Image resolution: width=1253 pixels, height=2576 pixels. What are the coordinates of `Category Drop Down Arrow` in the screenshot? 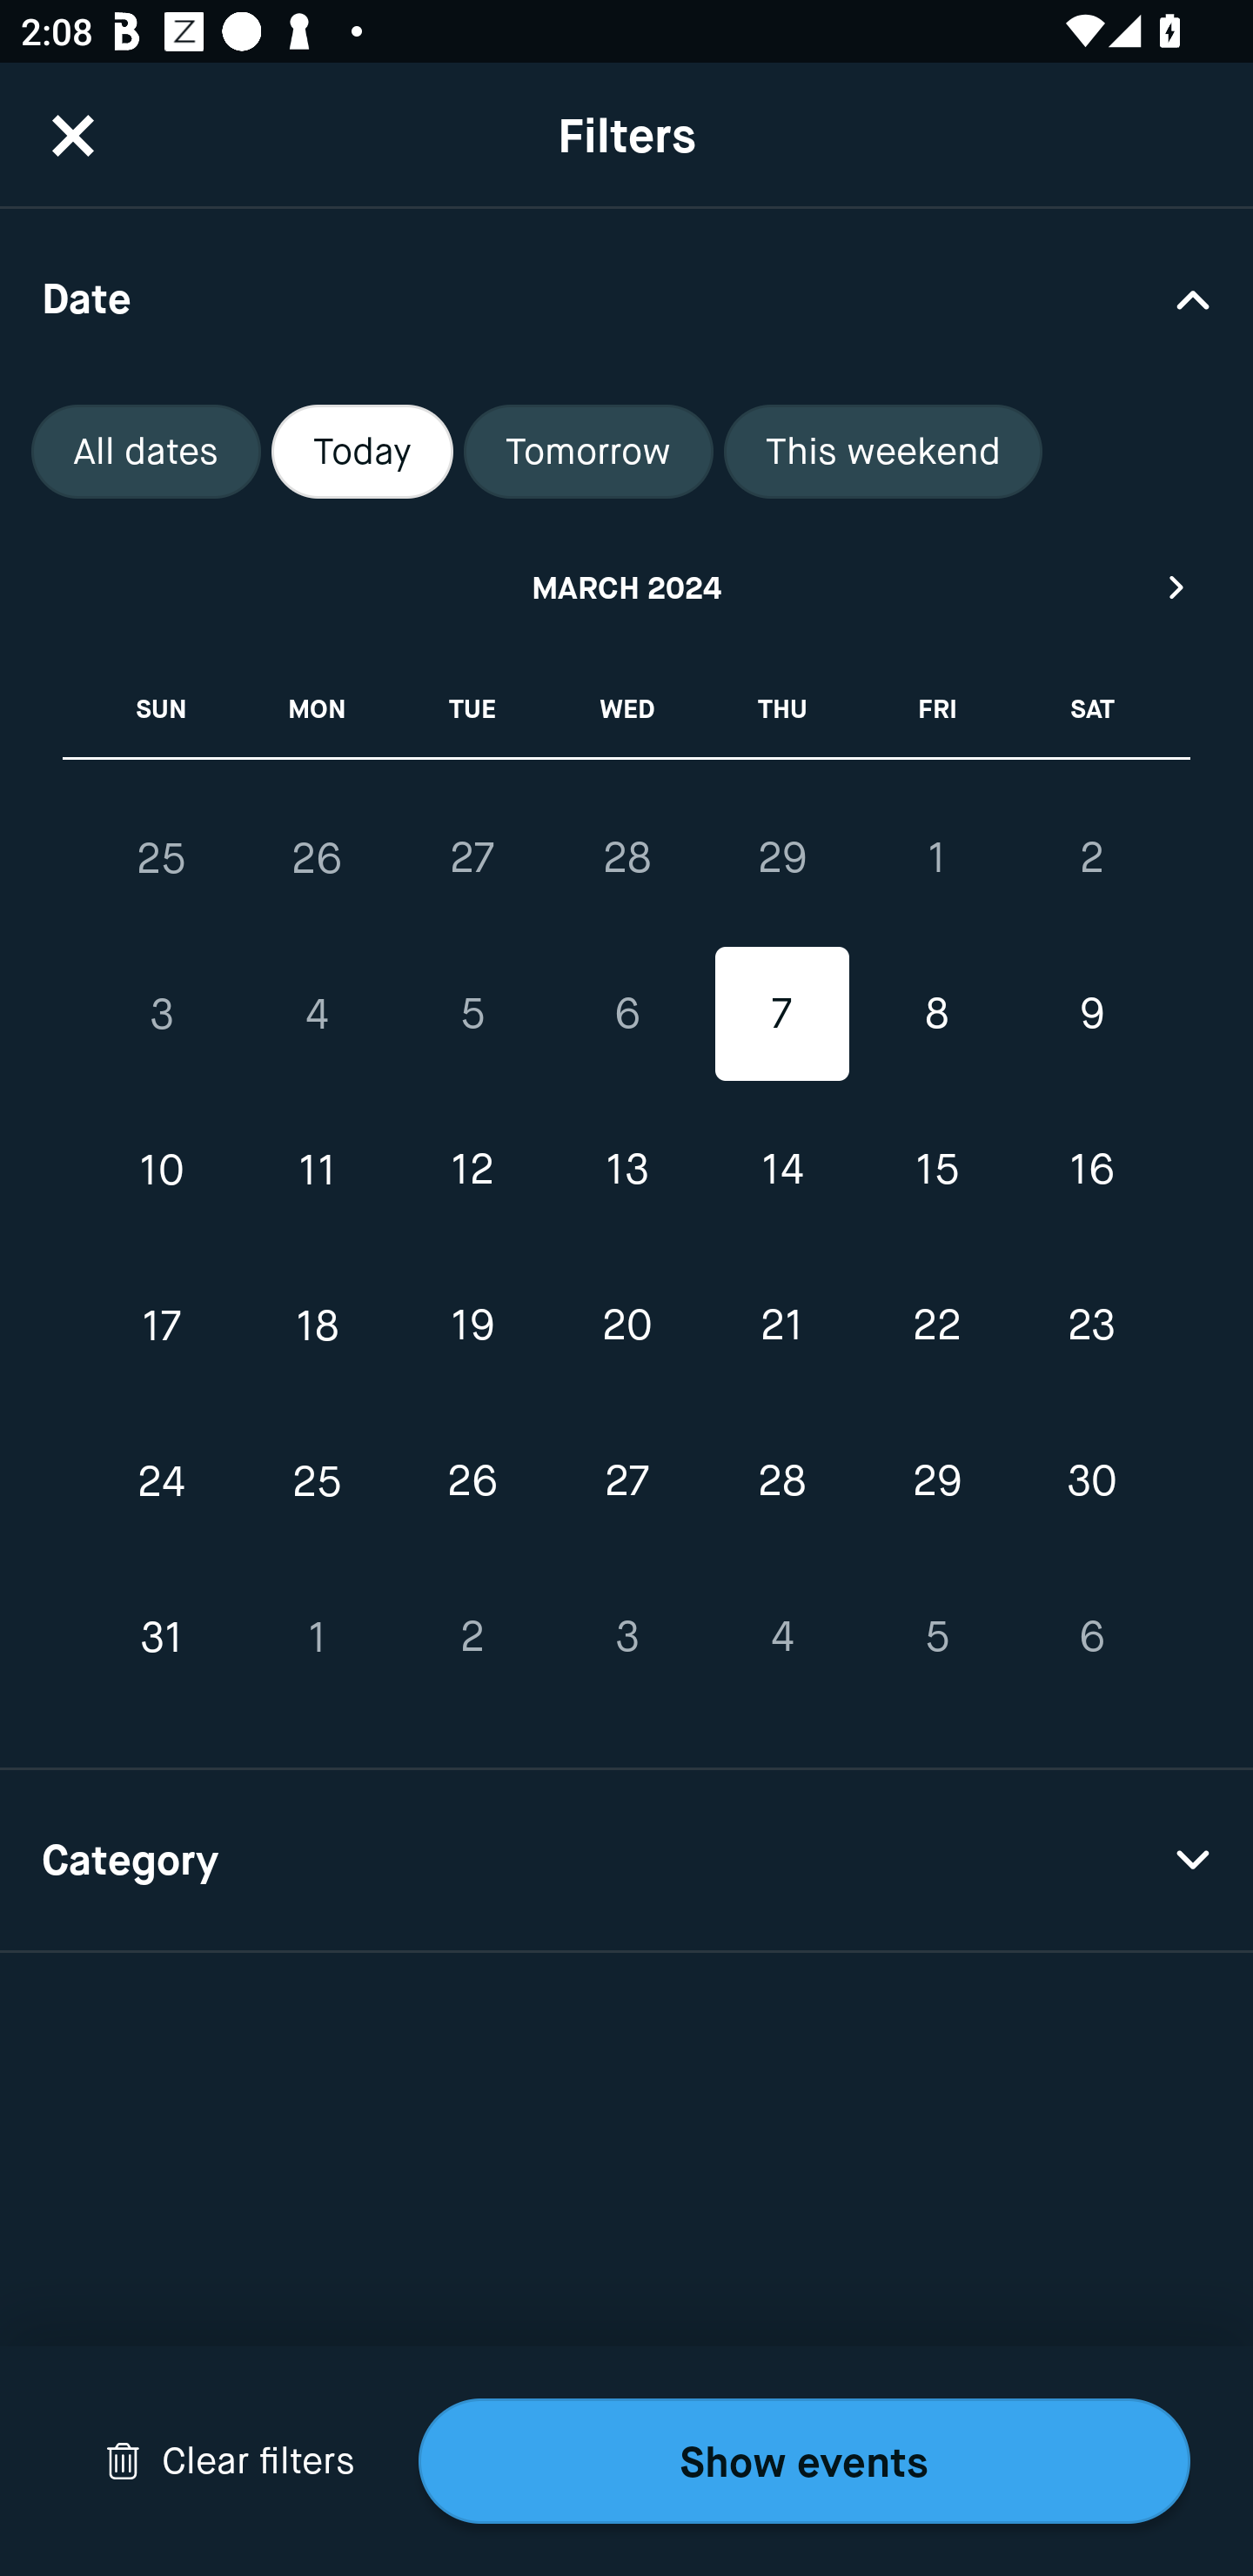 It's located at (626, 1861).